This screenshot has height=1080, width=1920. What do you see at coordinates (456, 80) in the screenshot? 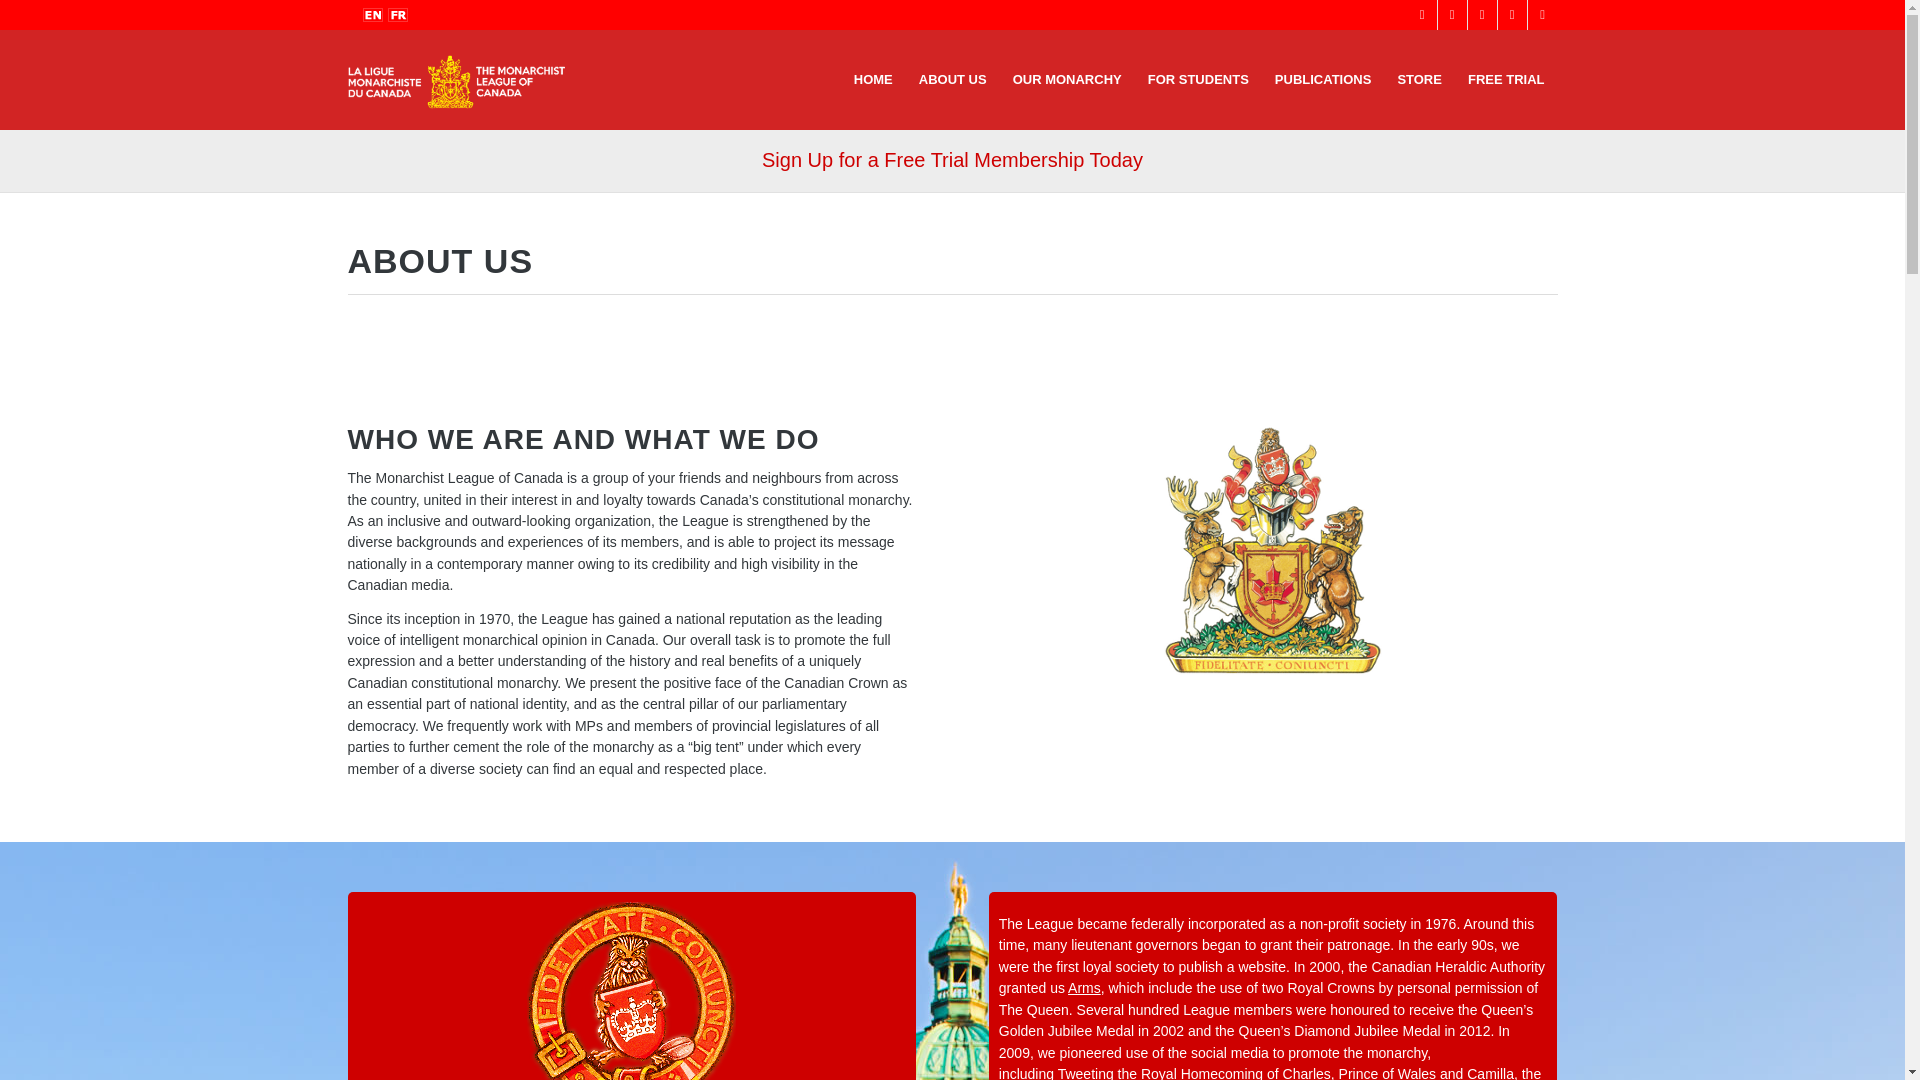
I see `logo-monarchist-v2` at bounding box center [456, 80].